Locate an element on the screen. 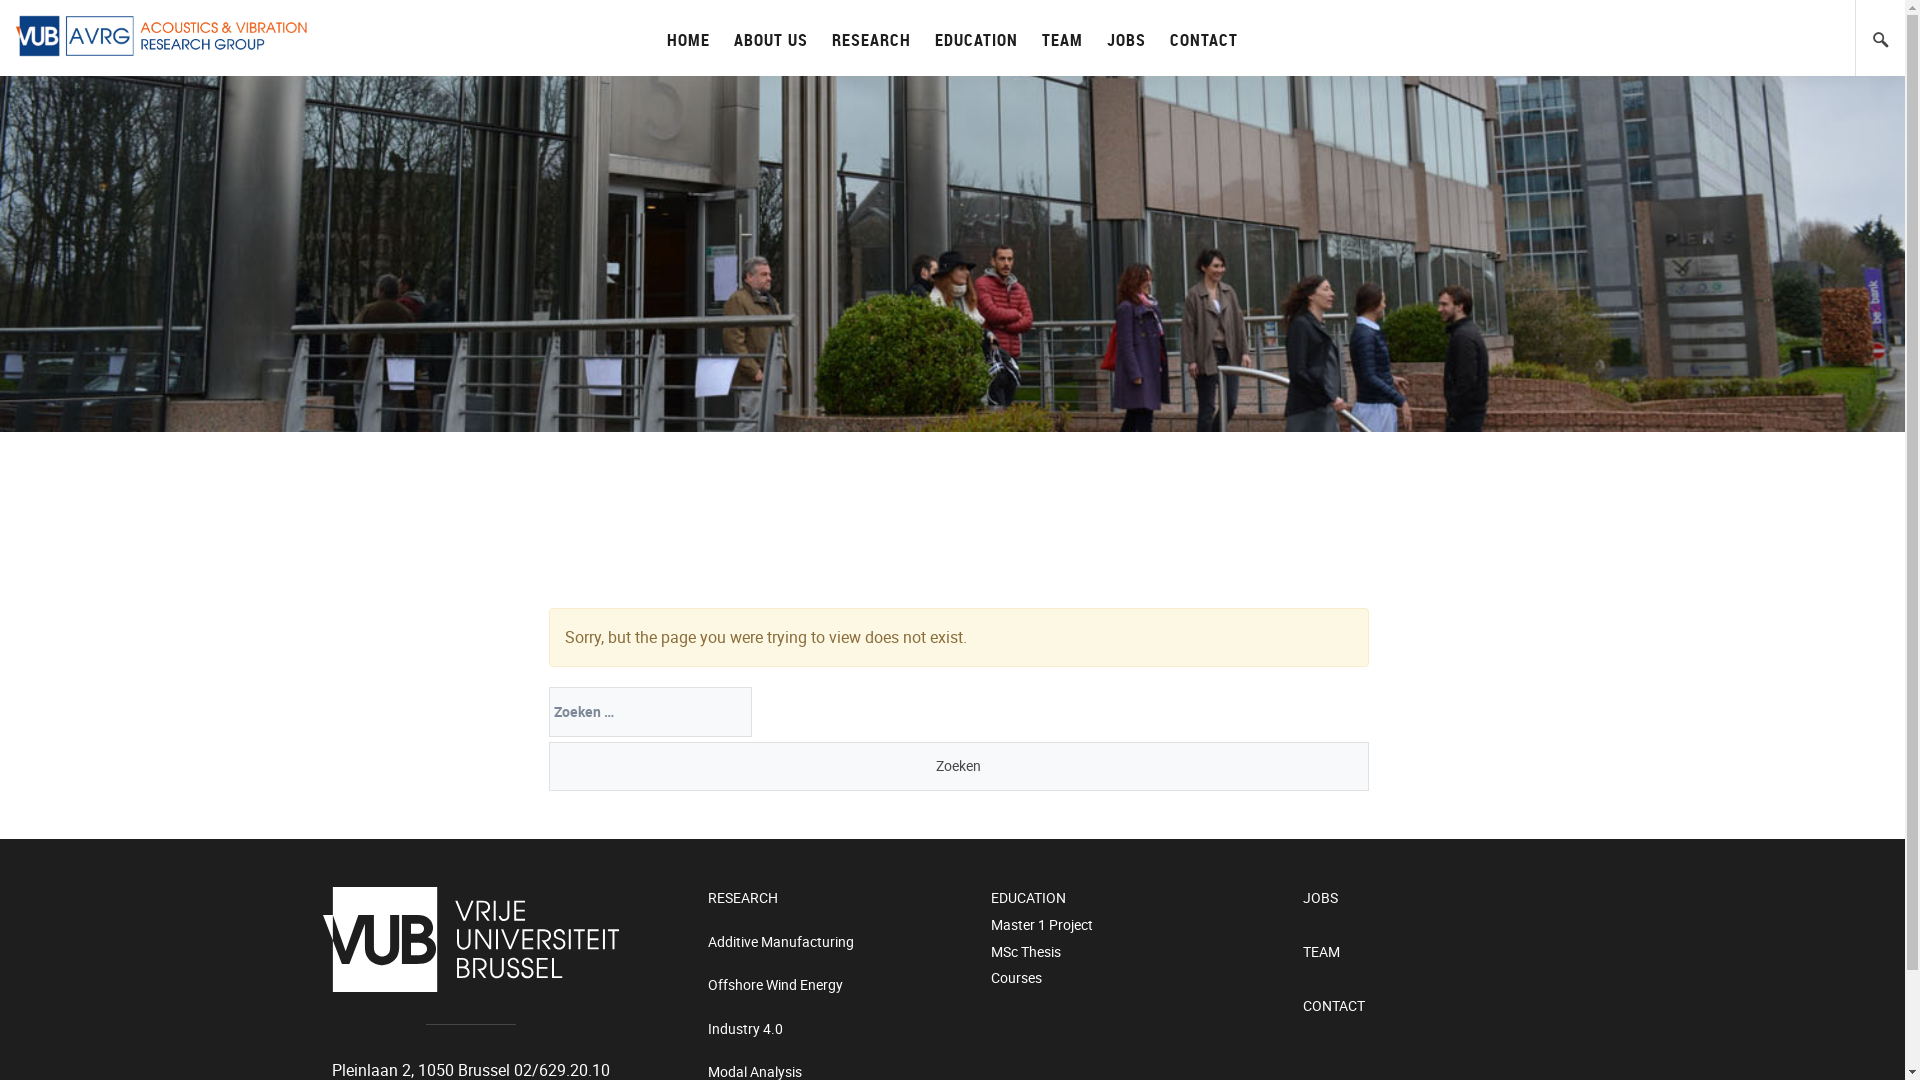 The width and height of the screenshot is (1920, 1080). CONTACT is located at coordinates (1450, 1008).